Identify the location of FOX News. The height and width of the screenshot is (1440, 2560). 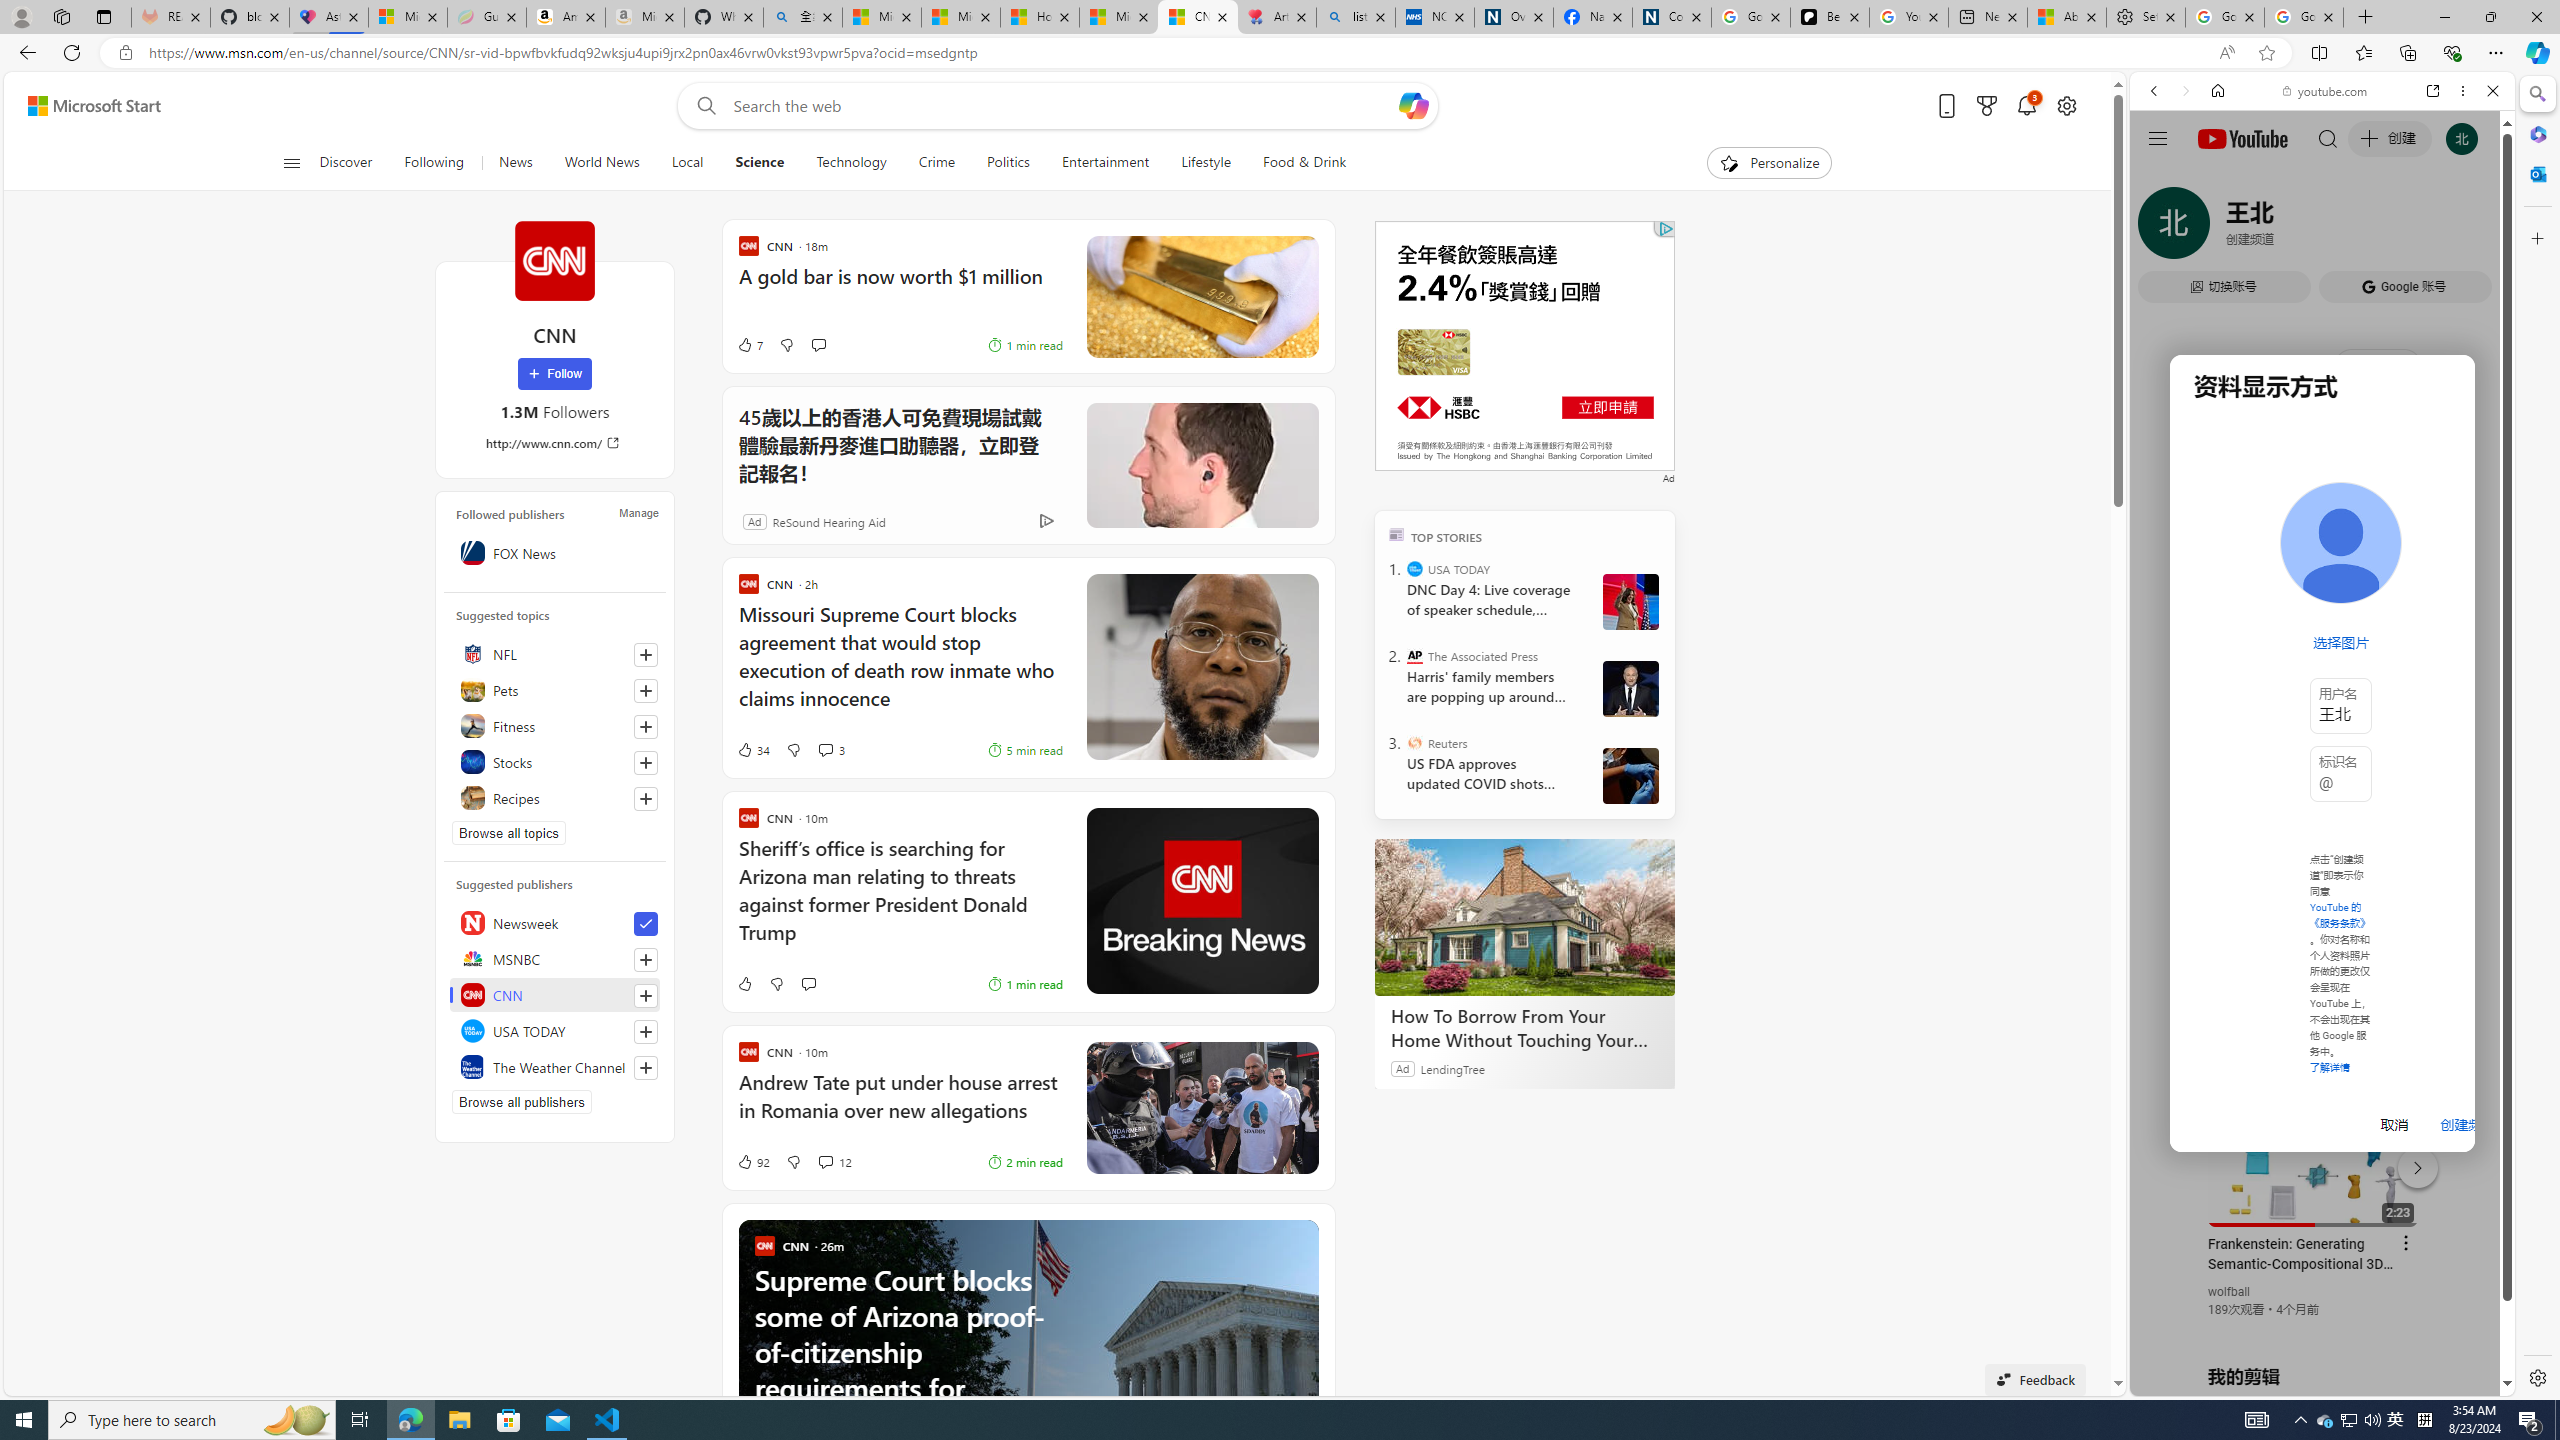
(555, 552).